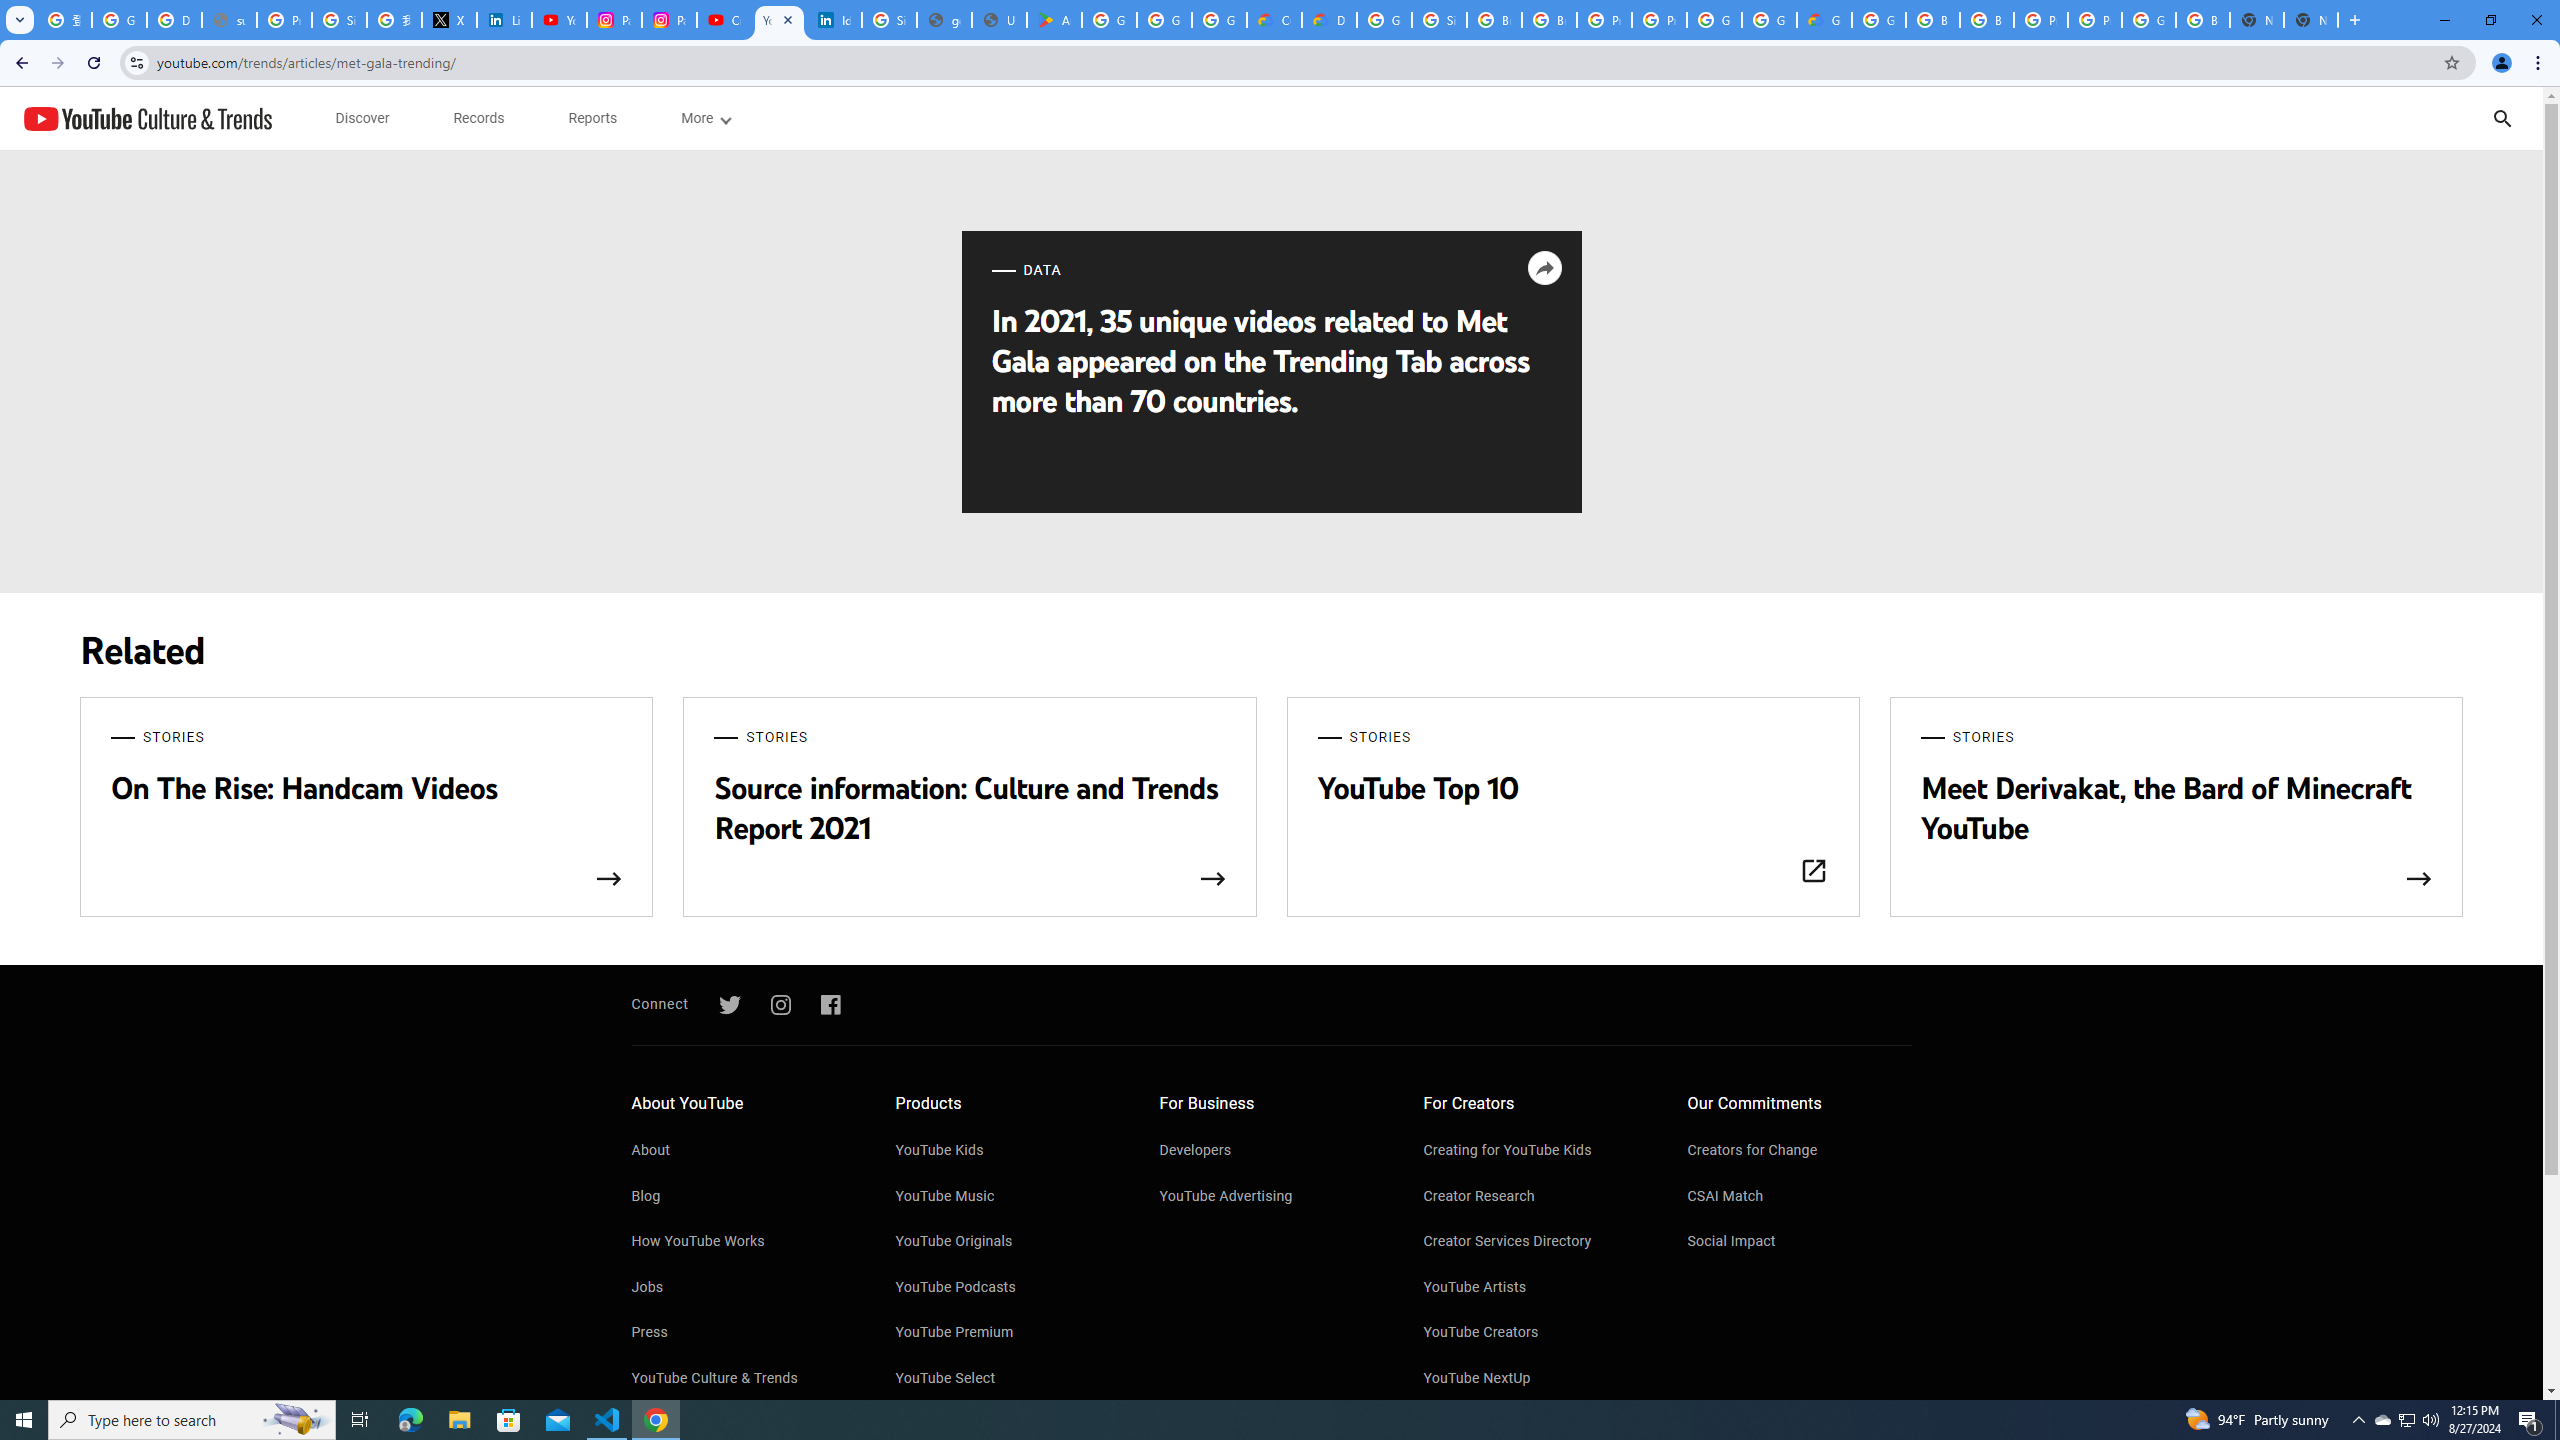 The image size is (2560, 1440). I want to click on YouTube Artists, so click(1536, 1288).